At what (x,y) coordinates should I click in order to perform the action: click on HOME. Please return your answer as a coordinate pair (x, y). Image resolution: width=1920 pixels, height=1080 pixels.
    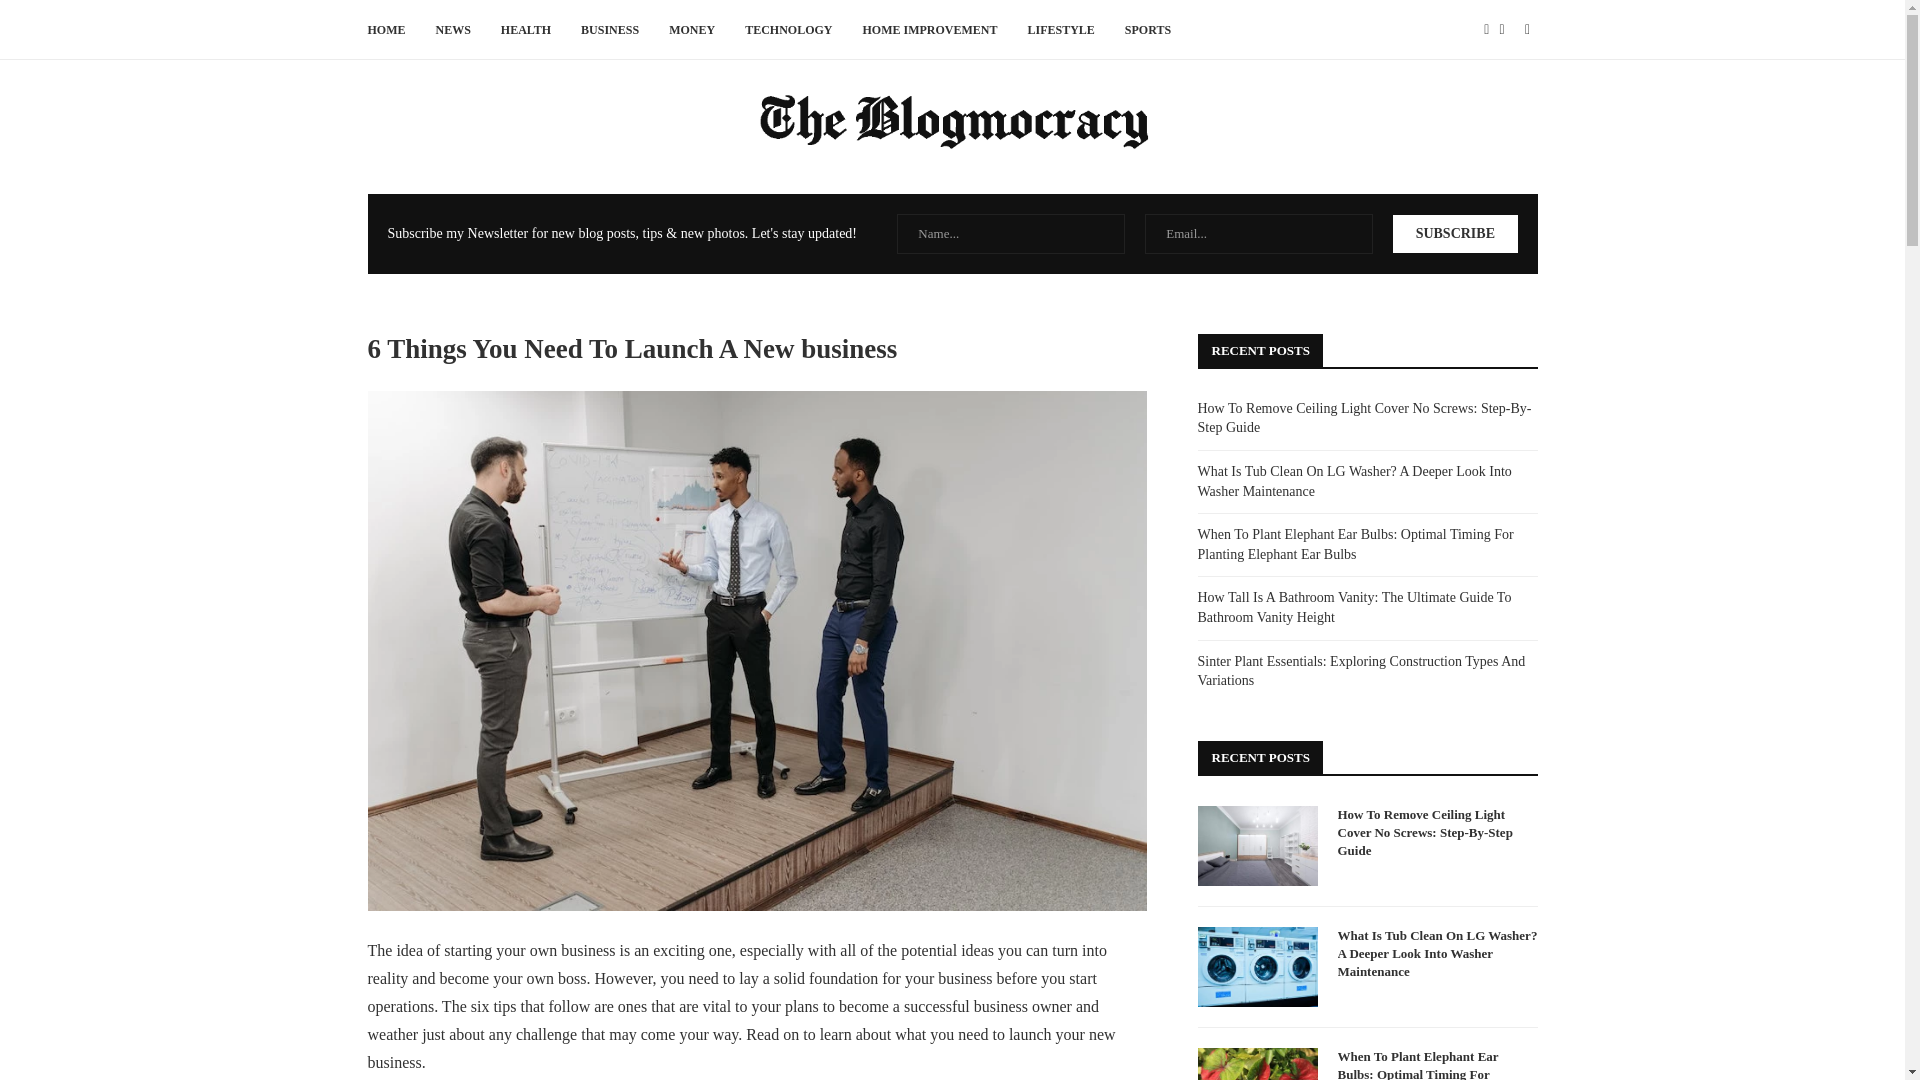
    Looking at the image, I should click on (386, 30).